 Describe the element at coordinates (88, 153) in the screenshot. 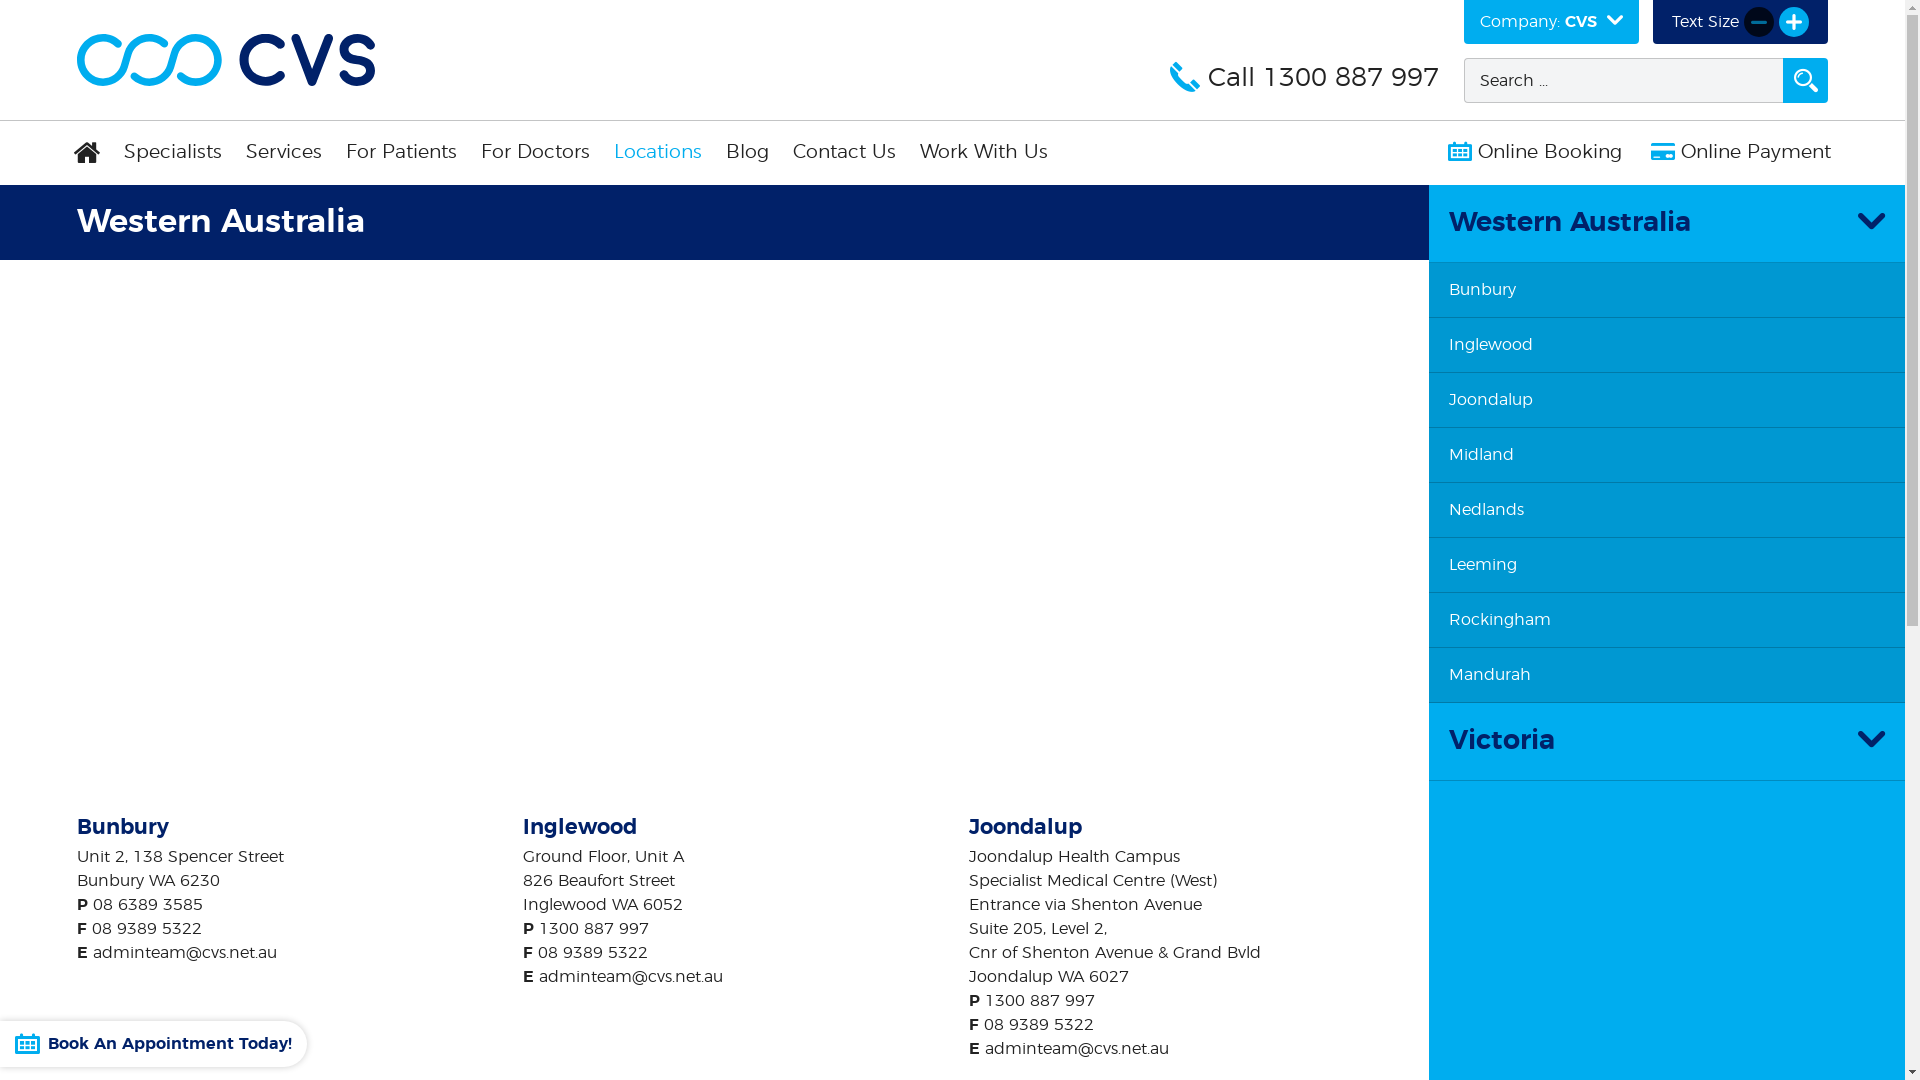

I see `Home` at that location.